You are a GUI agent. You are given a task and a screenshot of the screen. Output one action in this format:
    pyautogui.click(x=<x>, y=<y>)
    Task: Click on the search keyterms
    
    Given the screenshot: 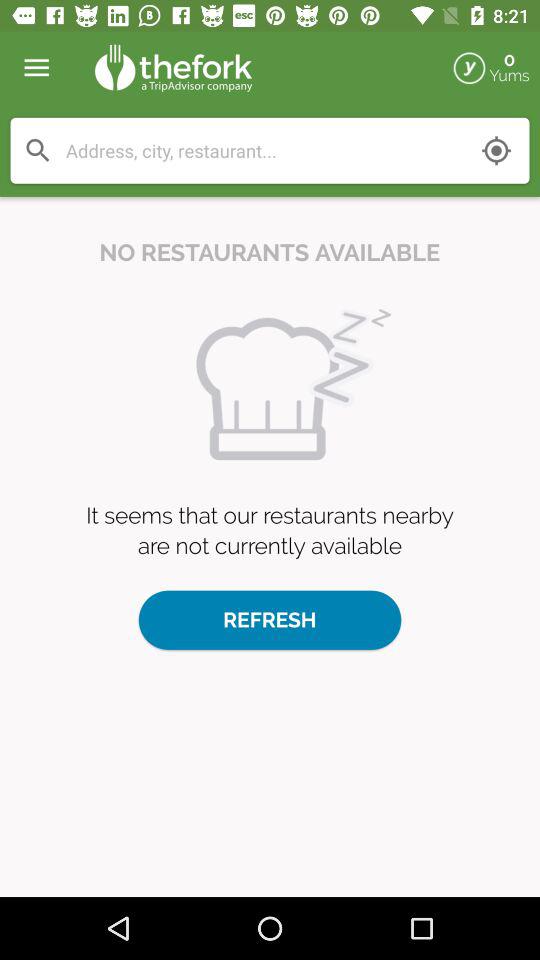 What is the action you would take?
    pyautogui.click(x=38, y=150)
    